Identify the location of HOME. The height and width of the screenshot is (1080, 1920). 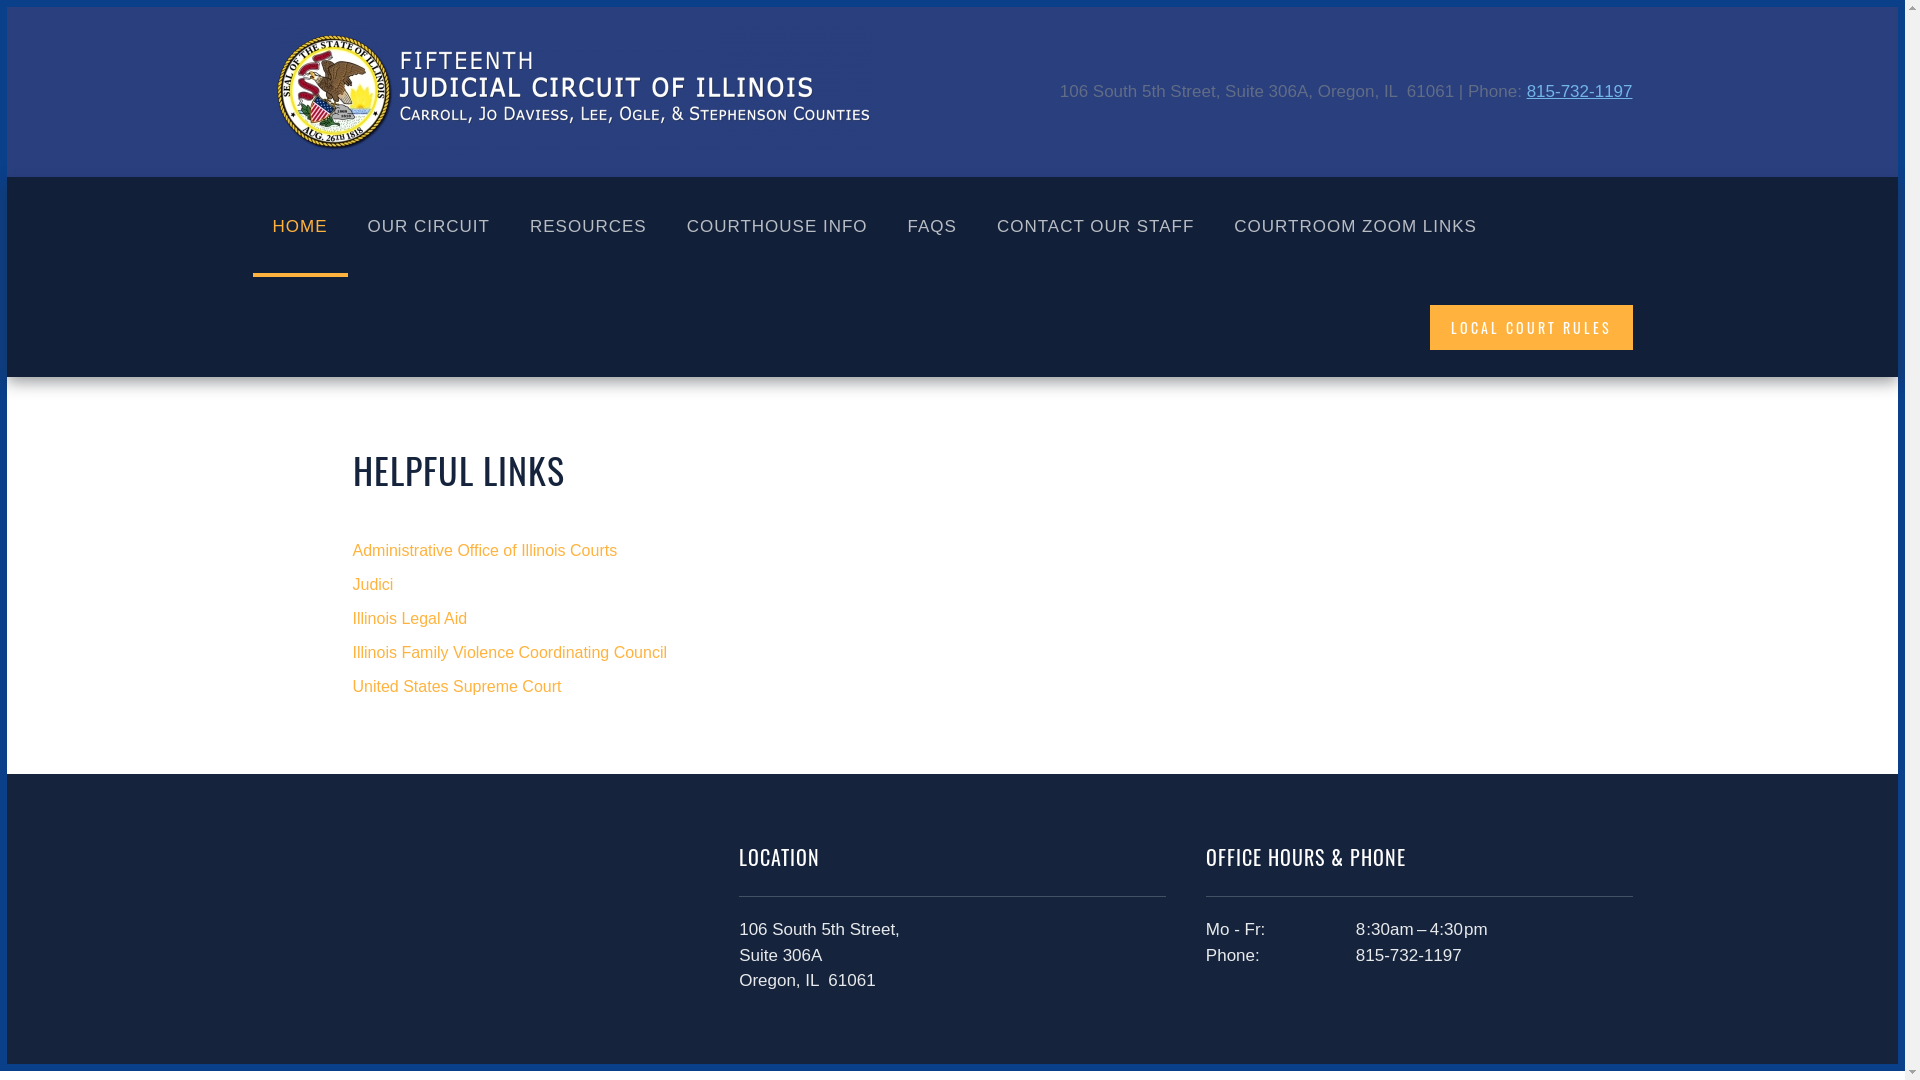
(300, 227).